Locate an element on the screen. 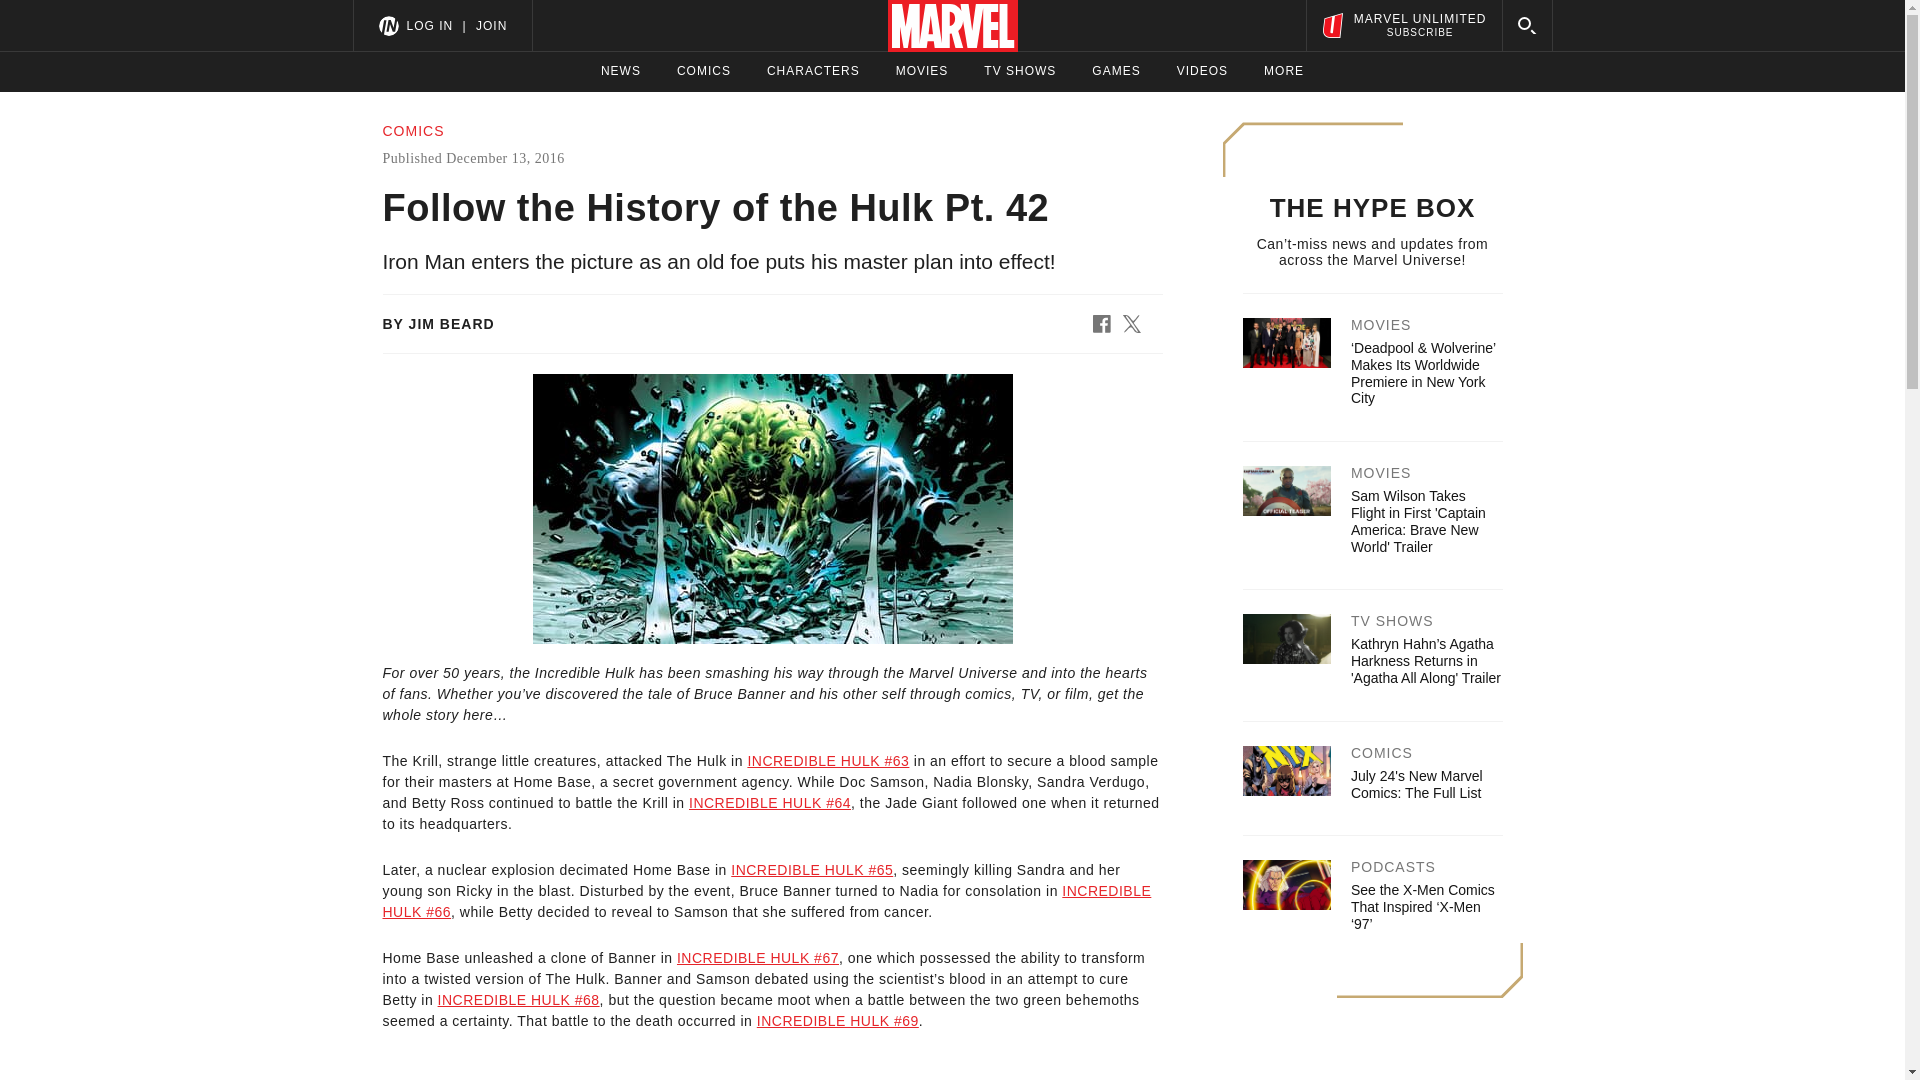 Image resolution: width=1920 pixels, height=1080 pixels. MOVIES is located at coordinates (922, 71).